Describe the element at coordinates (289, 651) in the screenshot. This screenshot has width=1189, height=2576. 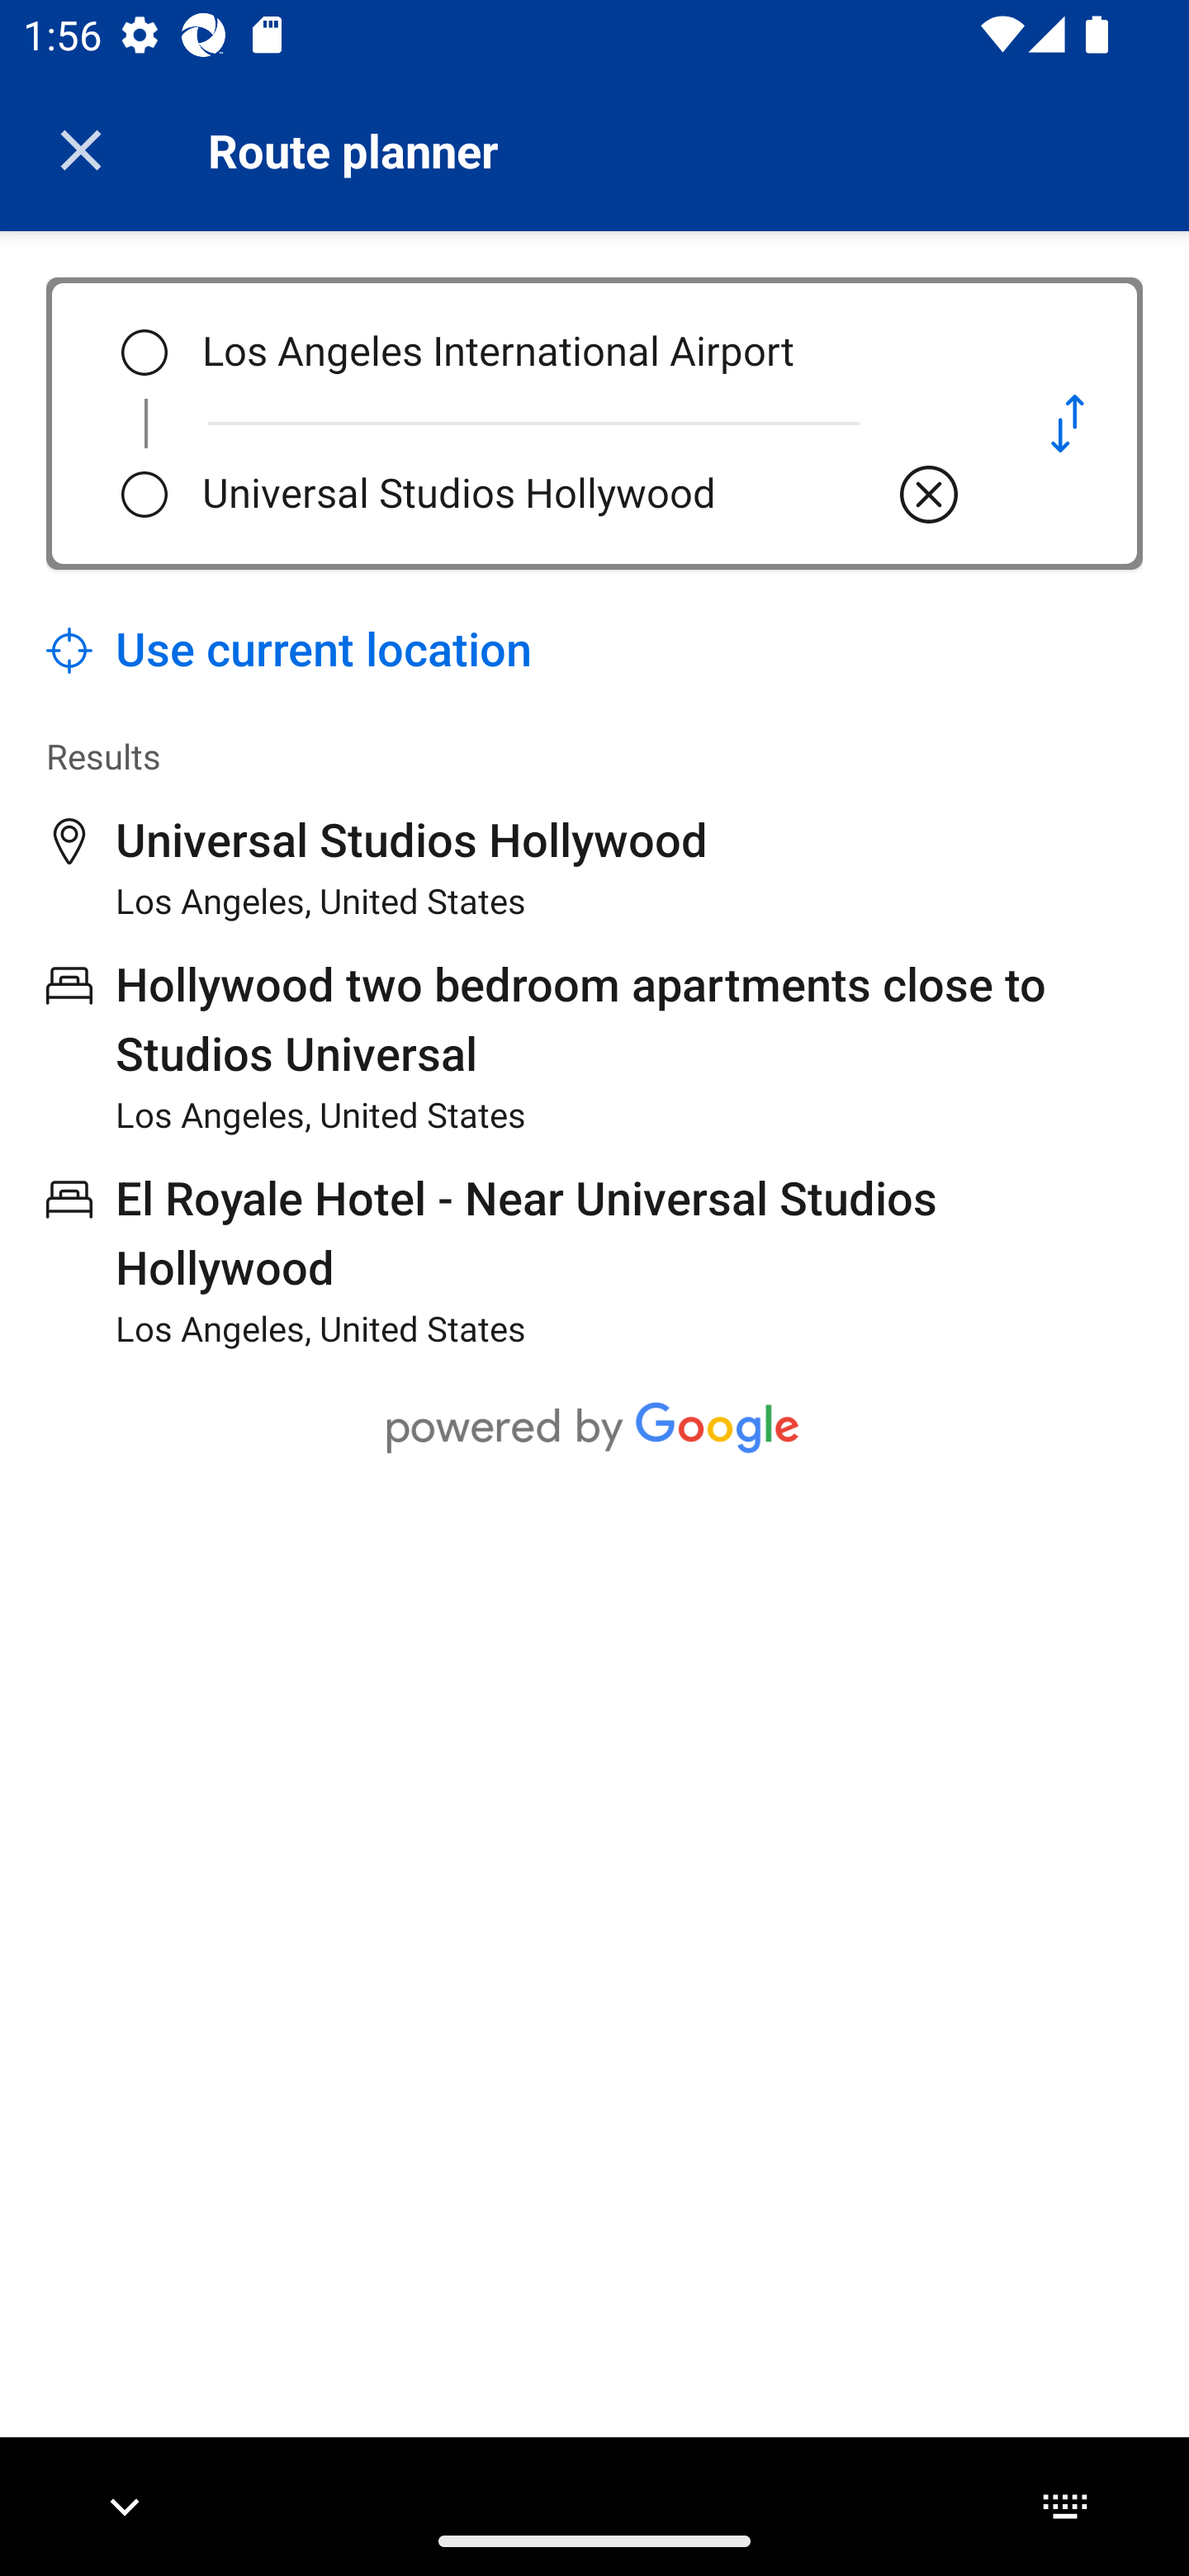
I see `Use current location` at that location.